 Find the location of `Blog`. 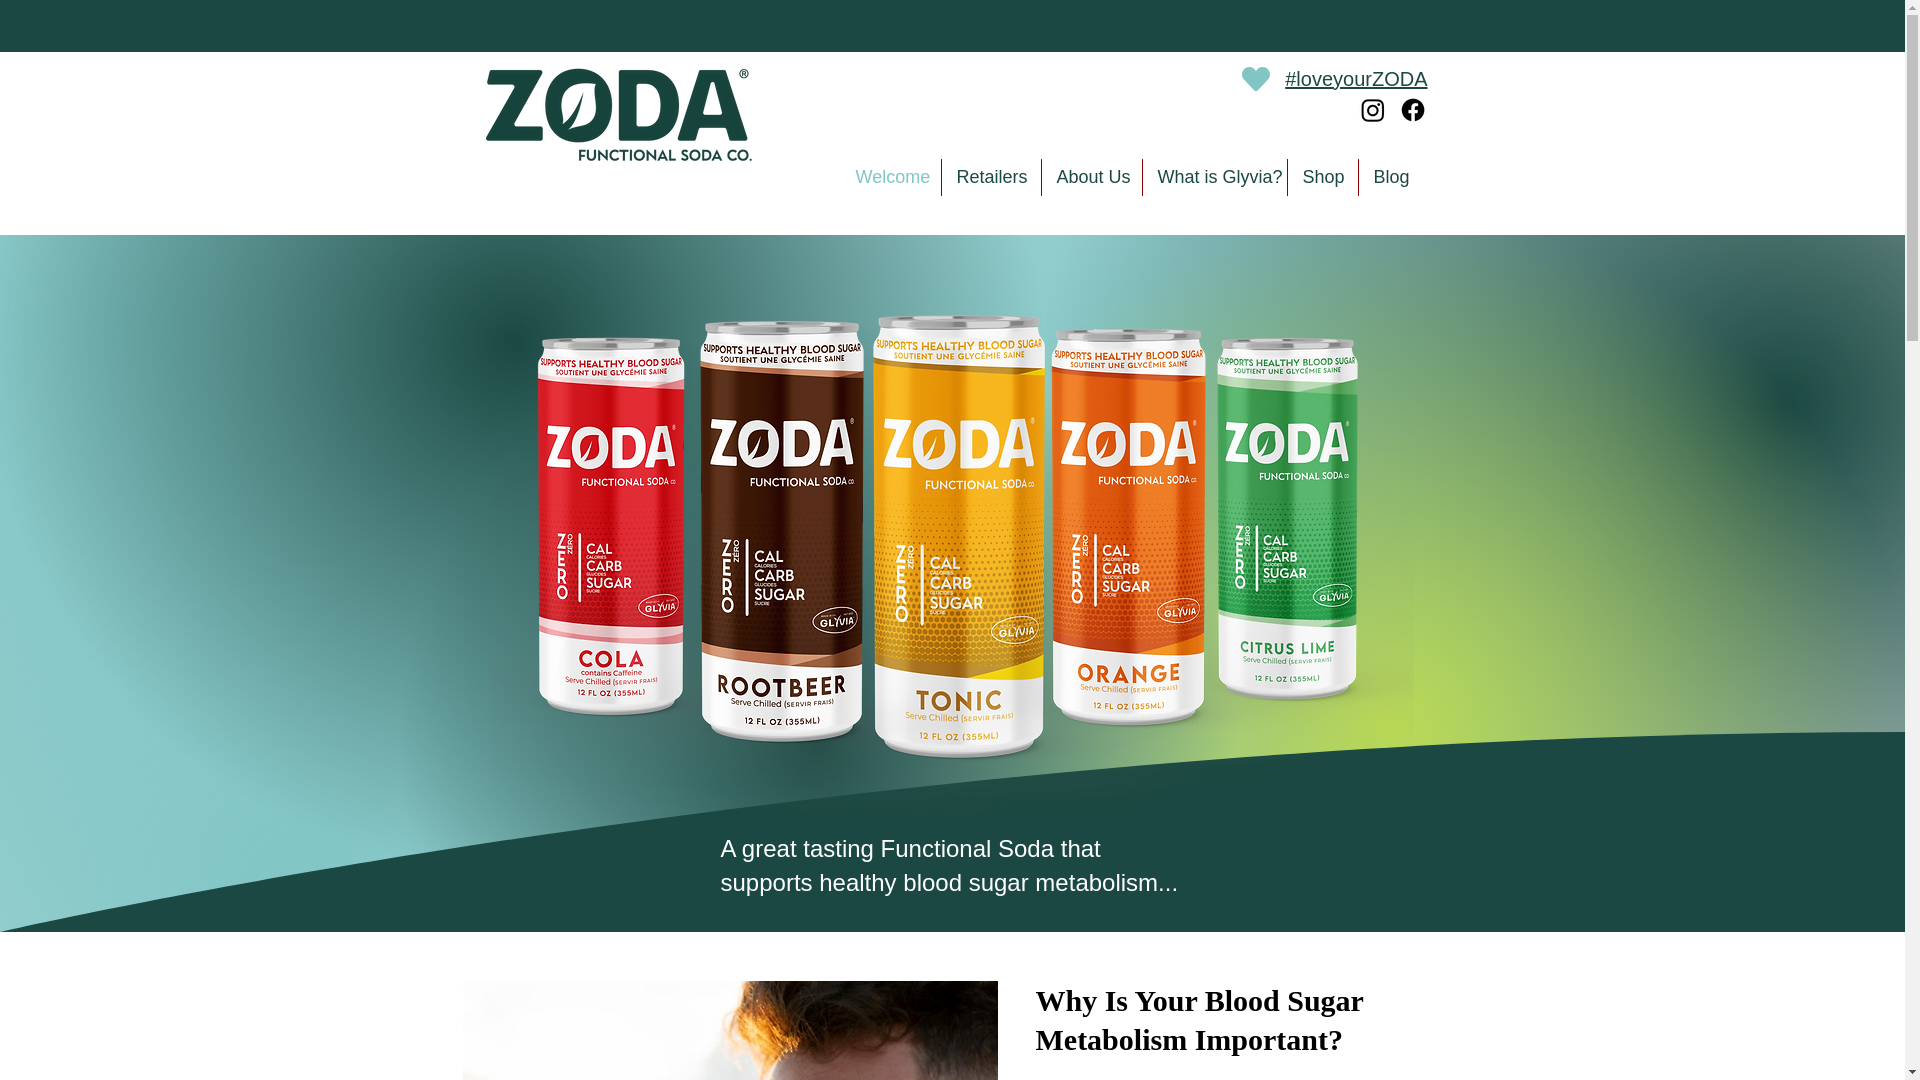

Blog is located at coordinates (1390, 176).